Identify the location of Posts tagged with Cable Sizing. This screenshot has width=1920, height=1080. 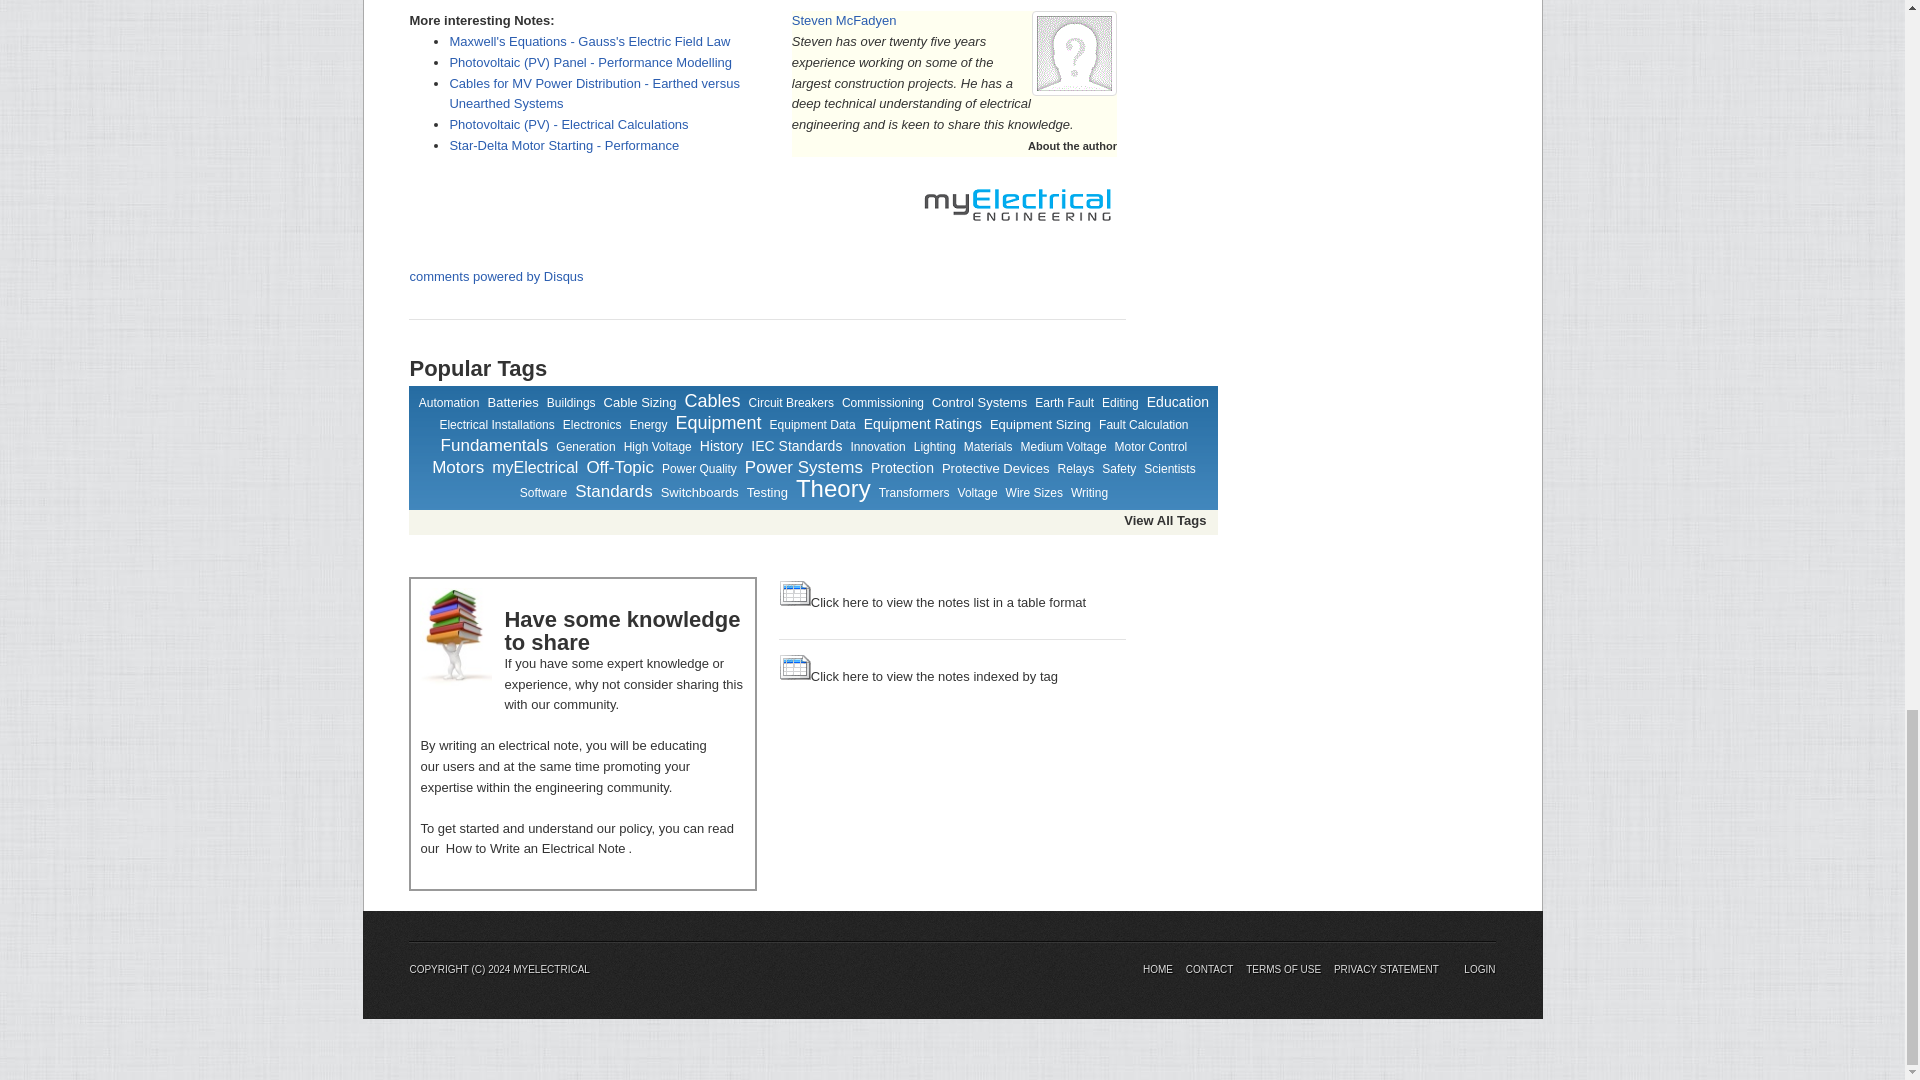
(640, 402).